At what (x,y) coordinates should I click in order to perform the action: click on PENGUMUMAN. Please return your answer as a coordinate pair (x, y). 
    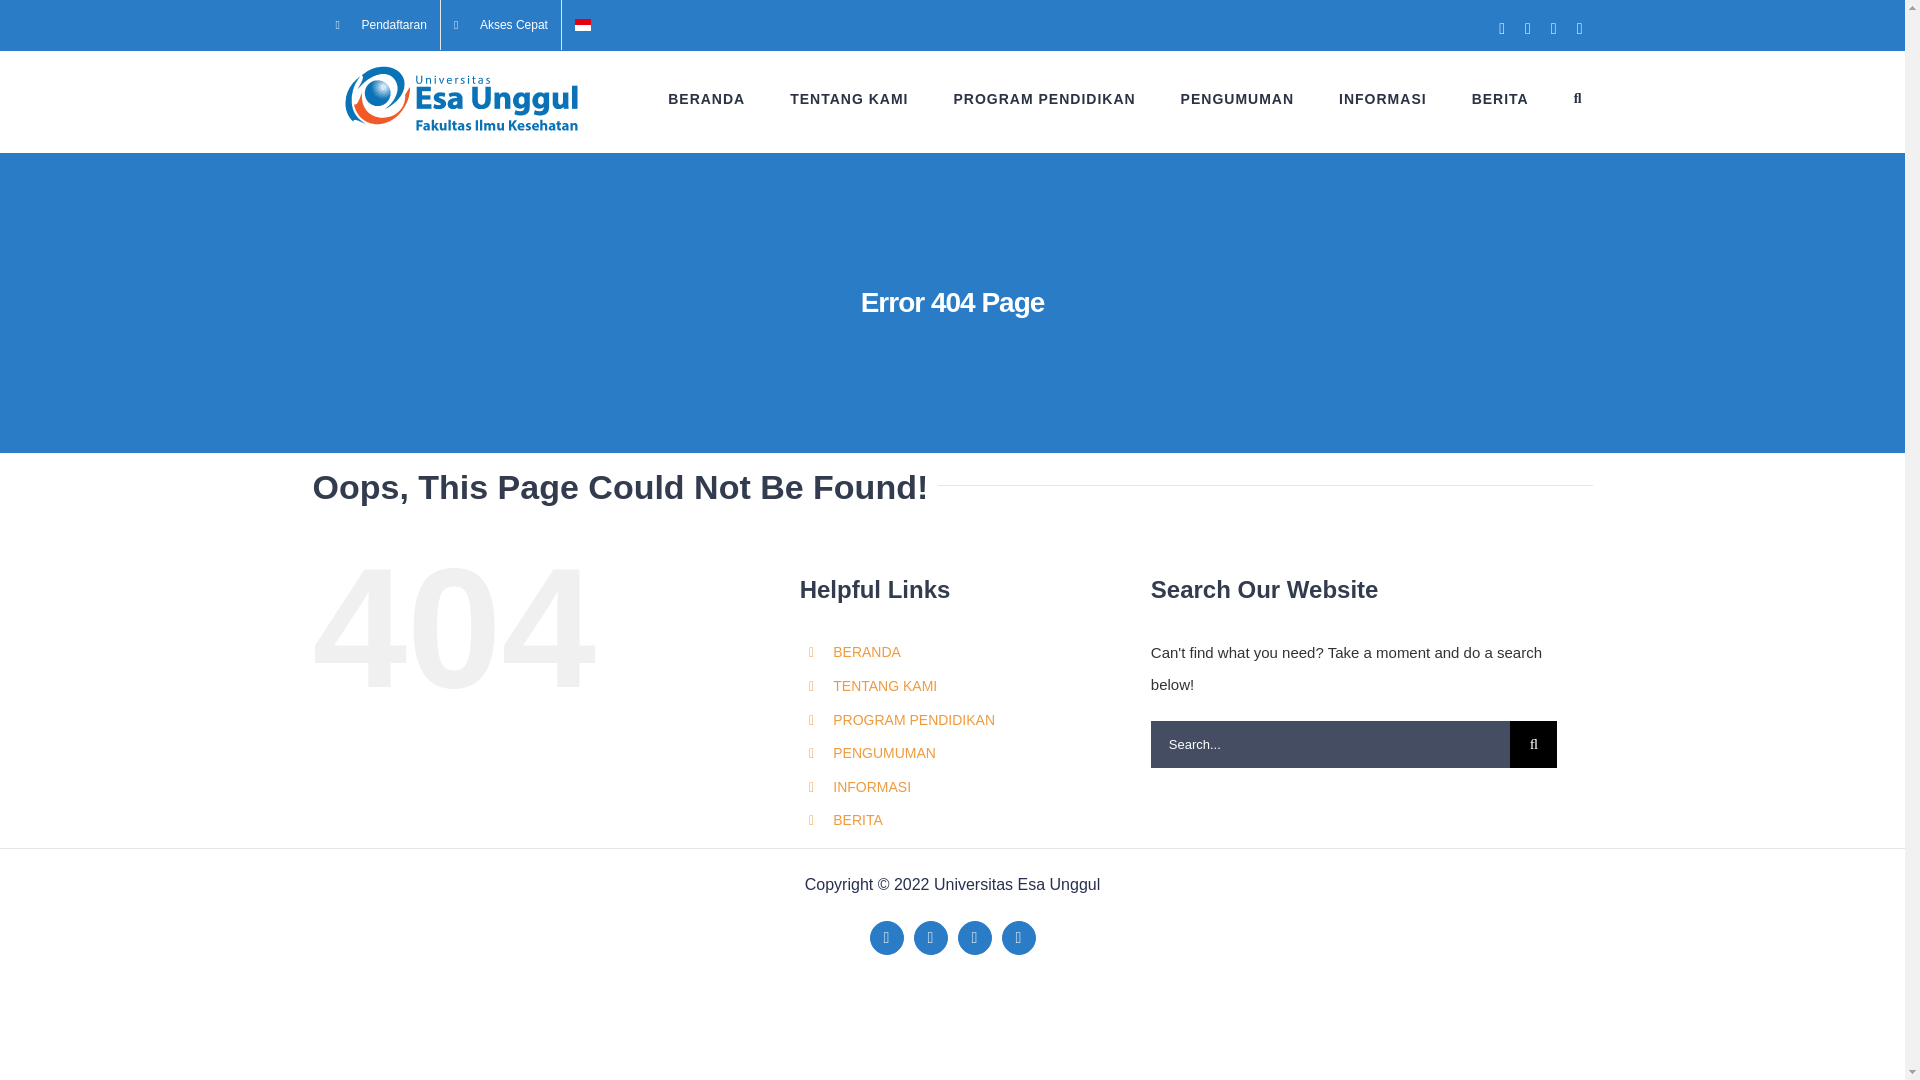
    Looking at the image, I should click on (1237, 98).